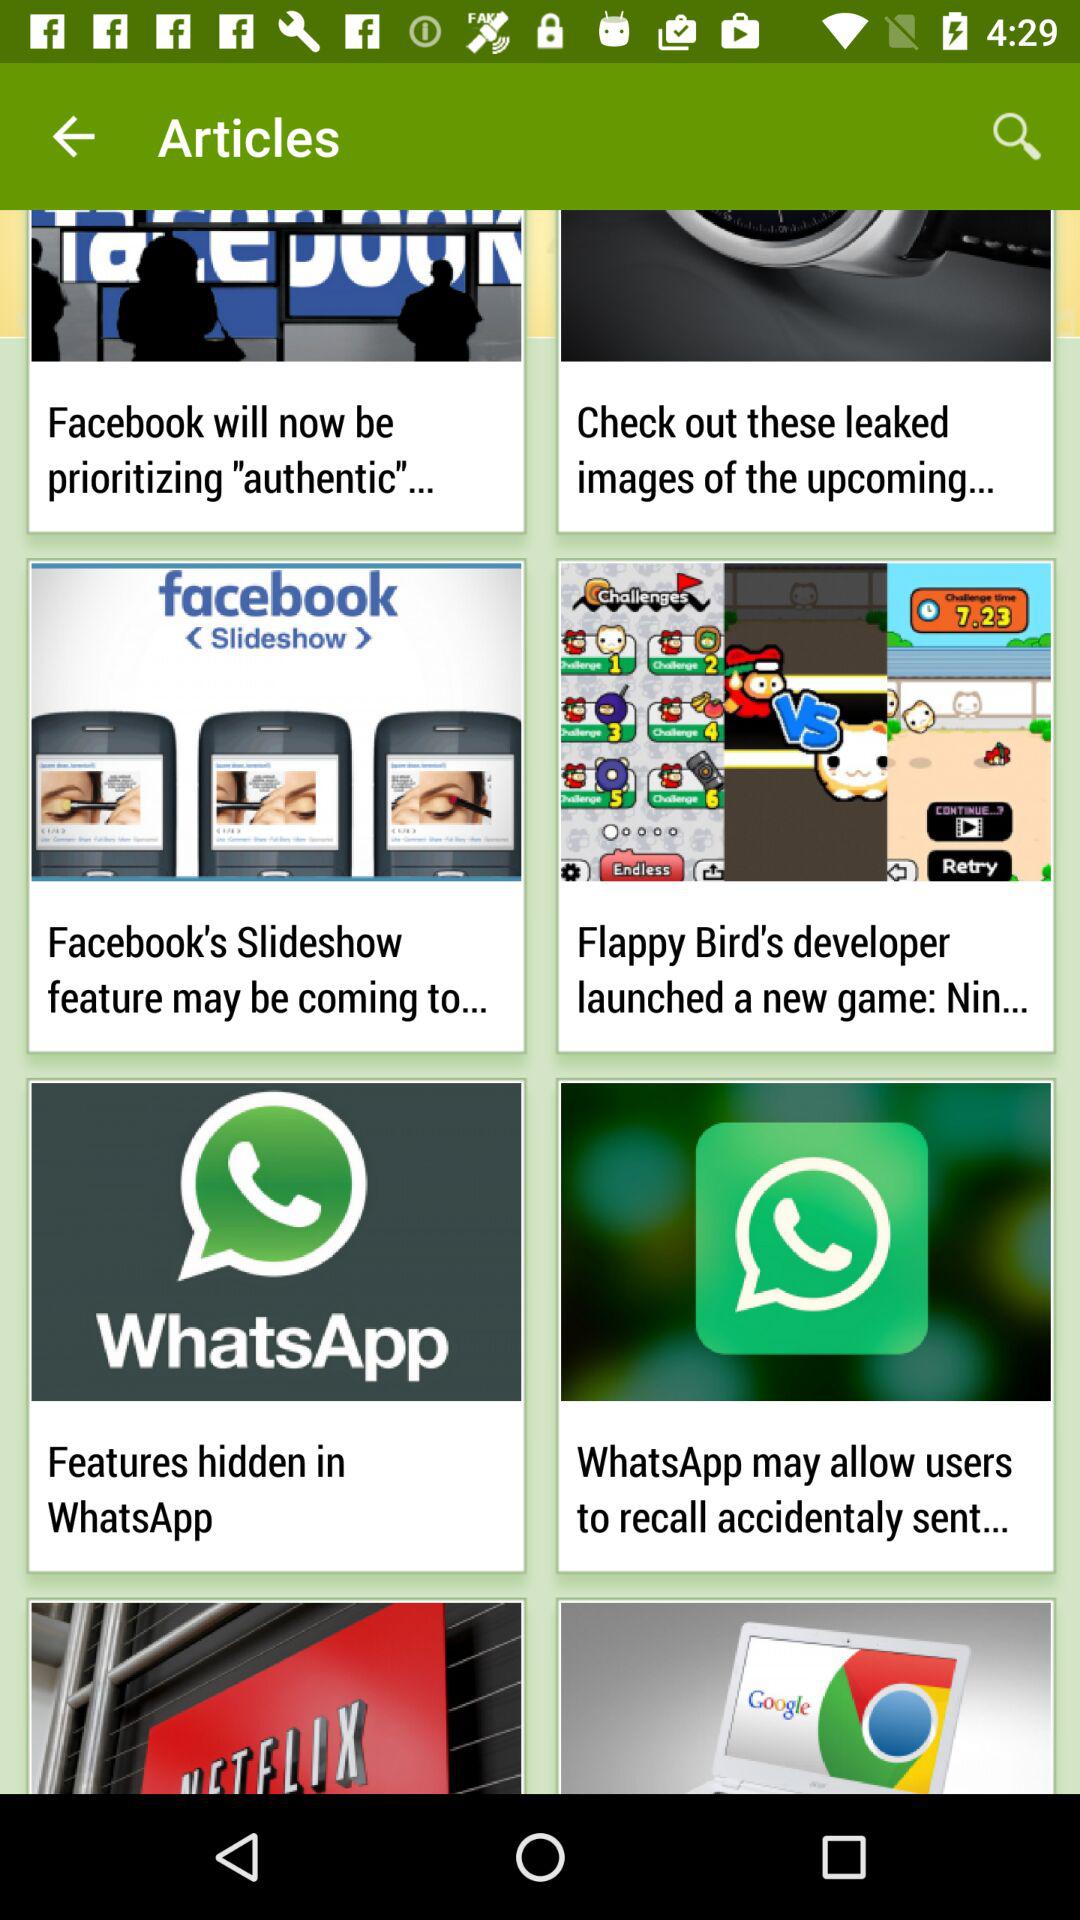 The image size is (1080, 1920). What do you see at coordinates (276, 1484) in the screenshot?
I see `launch features hidden in icon` at bounding box center [276, 1484].